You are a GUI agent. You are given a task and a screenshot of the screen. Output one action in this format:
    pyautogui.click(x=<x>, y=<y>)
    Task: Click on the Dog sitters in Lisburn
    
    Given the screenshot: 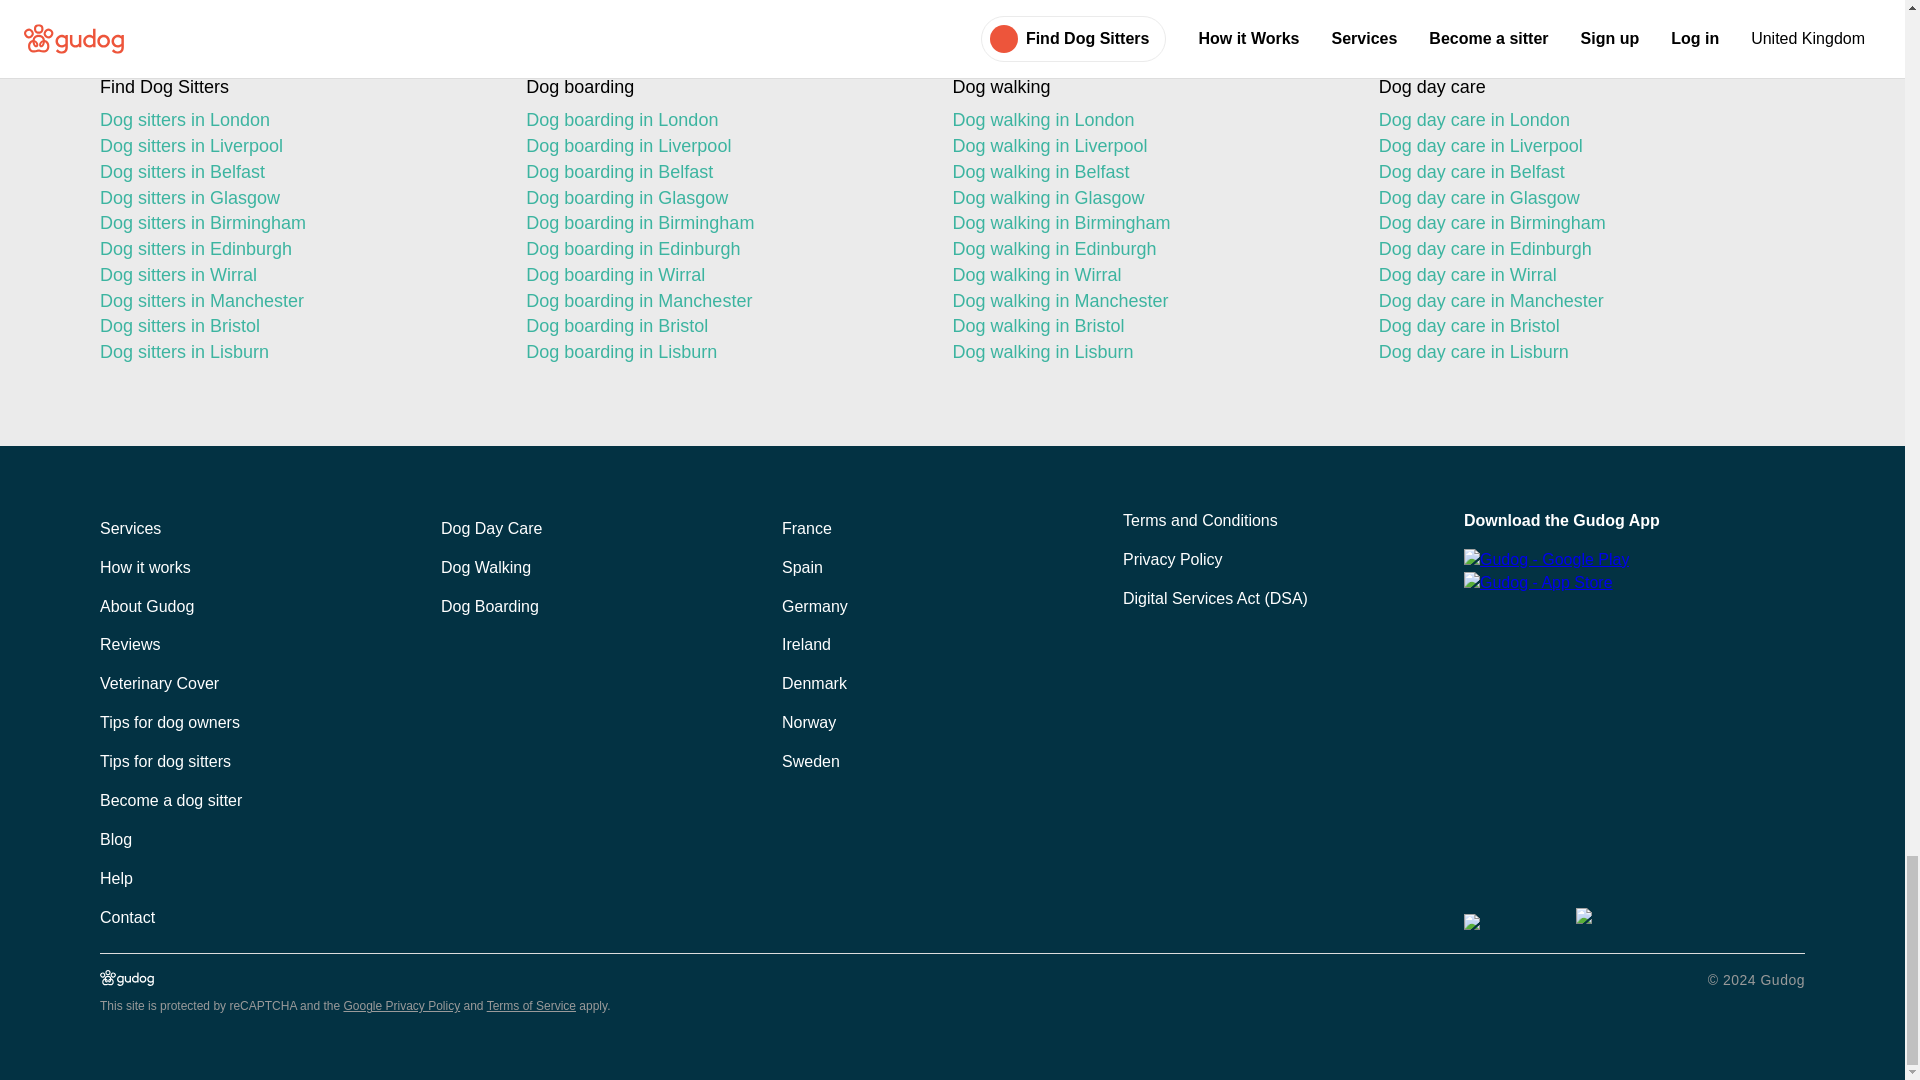 What is the action you would take?
    pyautogui.click(x=296, y=353)
    